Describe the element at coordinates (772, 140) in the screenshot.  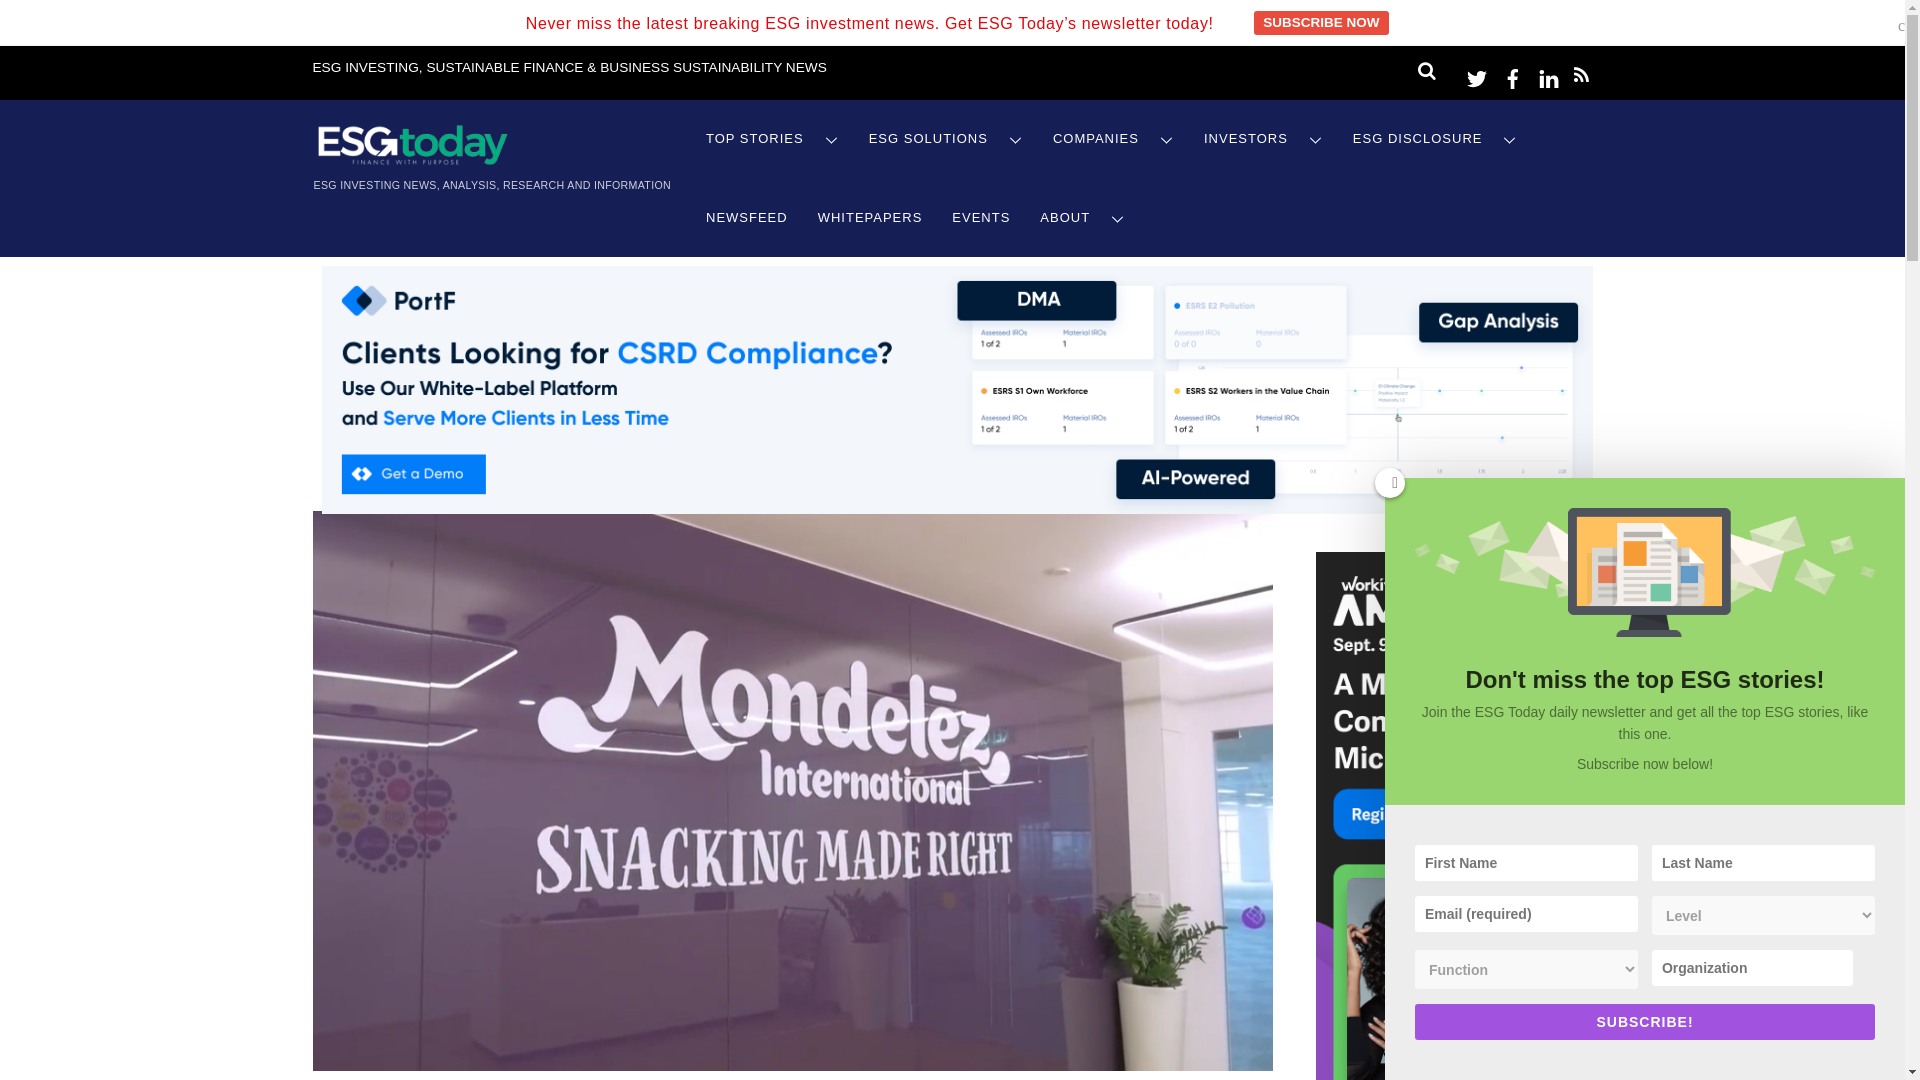
I see `TOP STORIES` at that location.